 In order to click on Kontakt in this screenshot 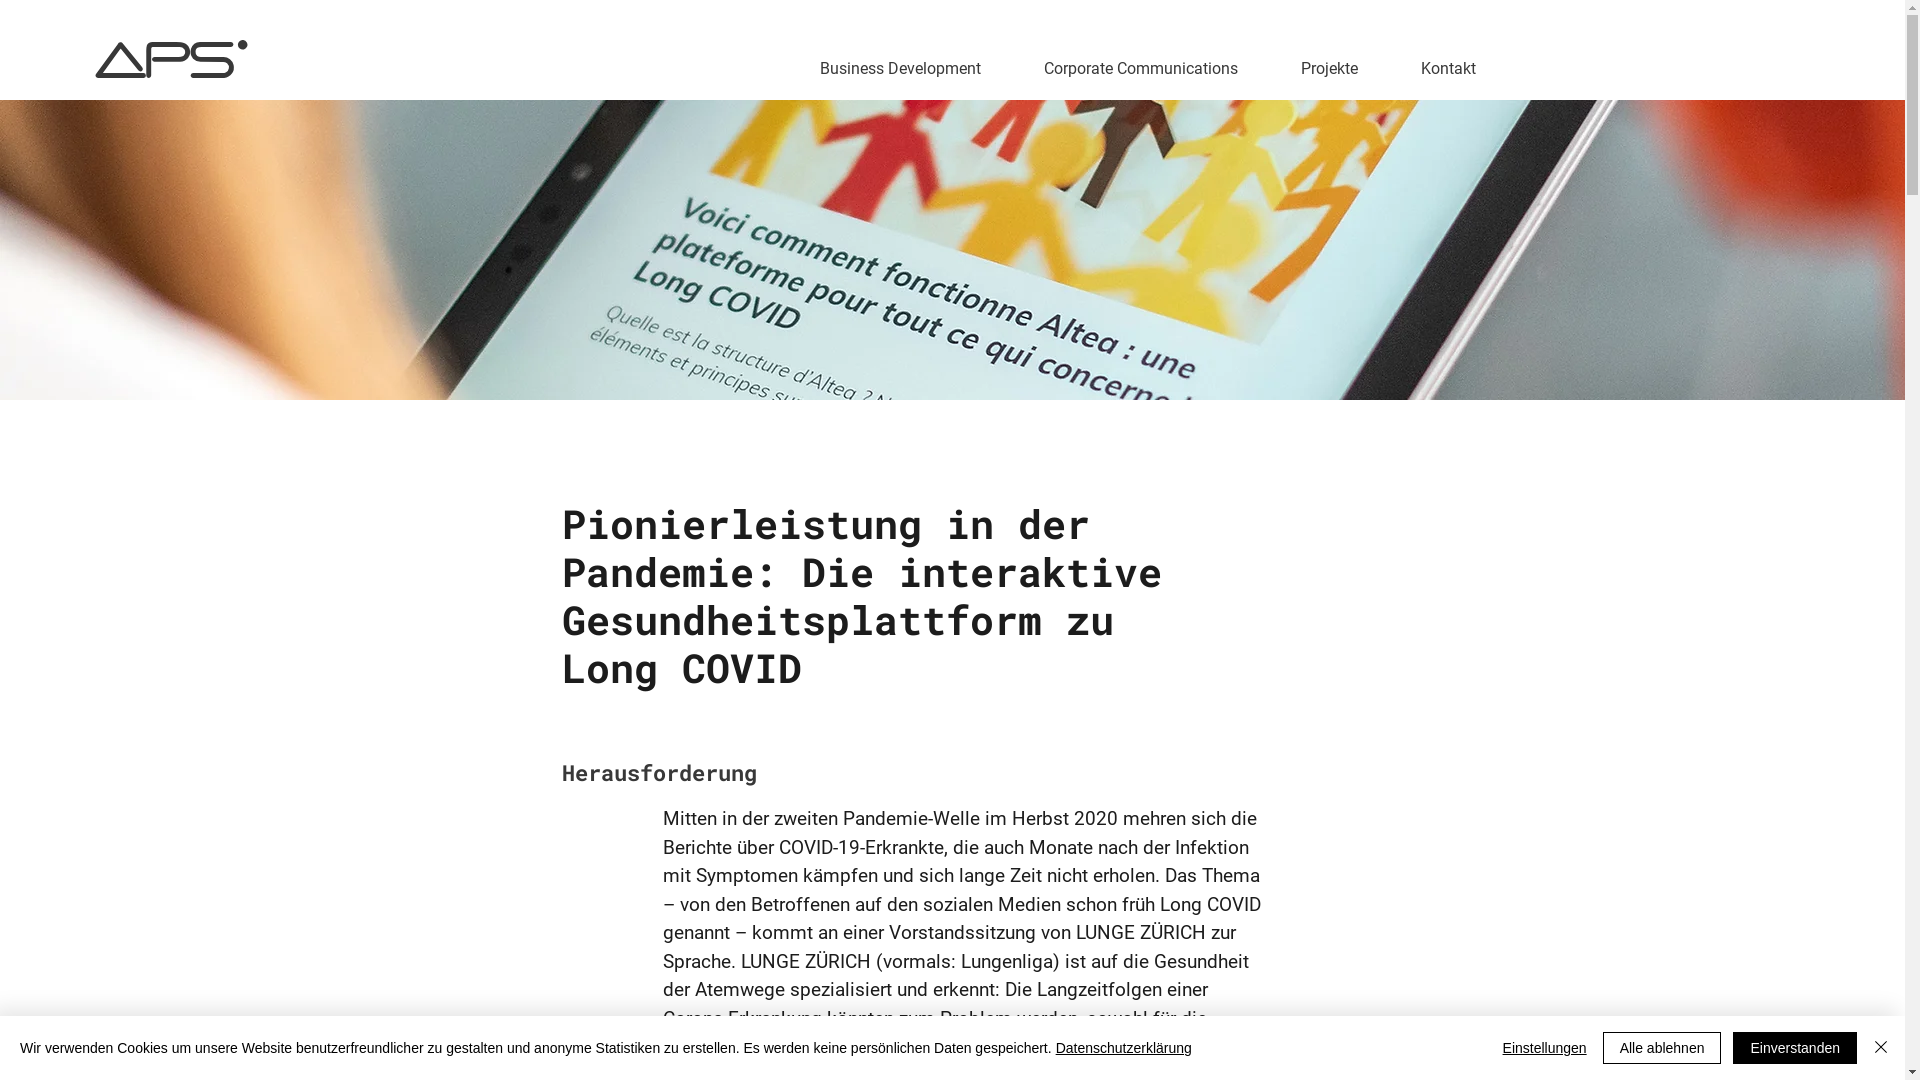, I will do `click(1449, 68)`.